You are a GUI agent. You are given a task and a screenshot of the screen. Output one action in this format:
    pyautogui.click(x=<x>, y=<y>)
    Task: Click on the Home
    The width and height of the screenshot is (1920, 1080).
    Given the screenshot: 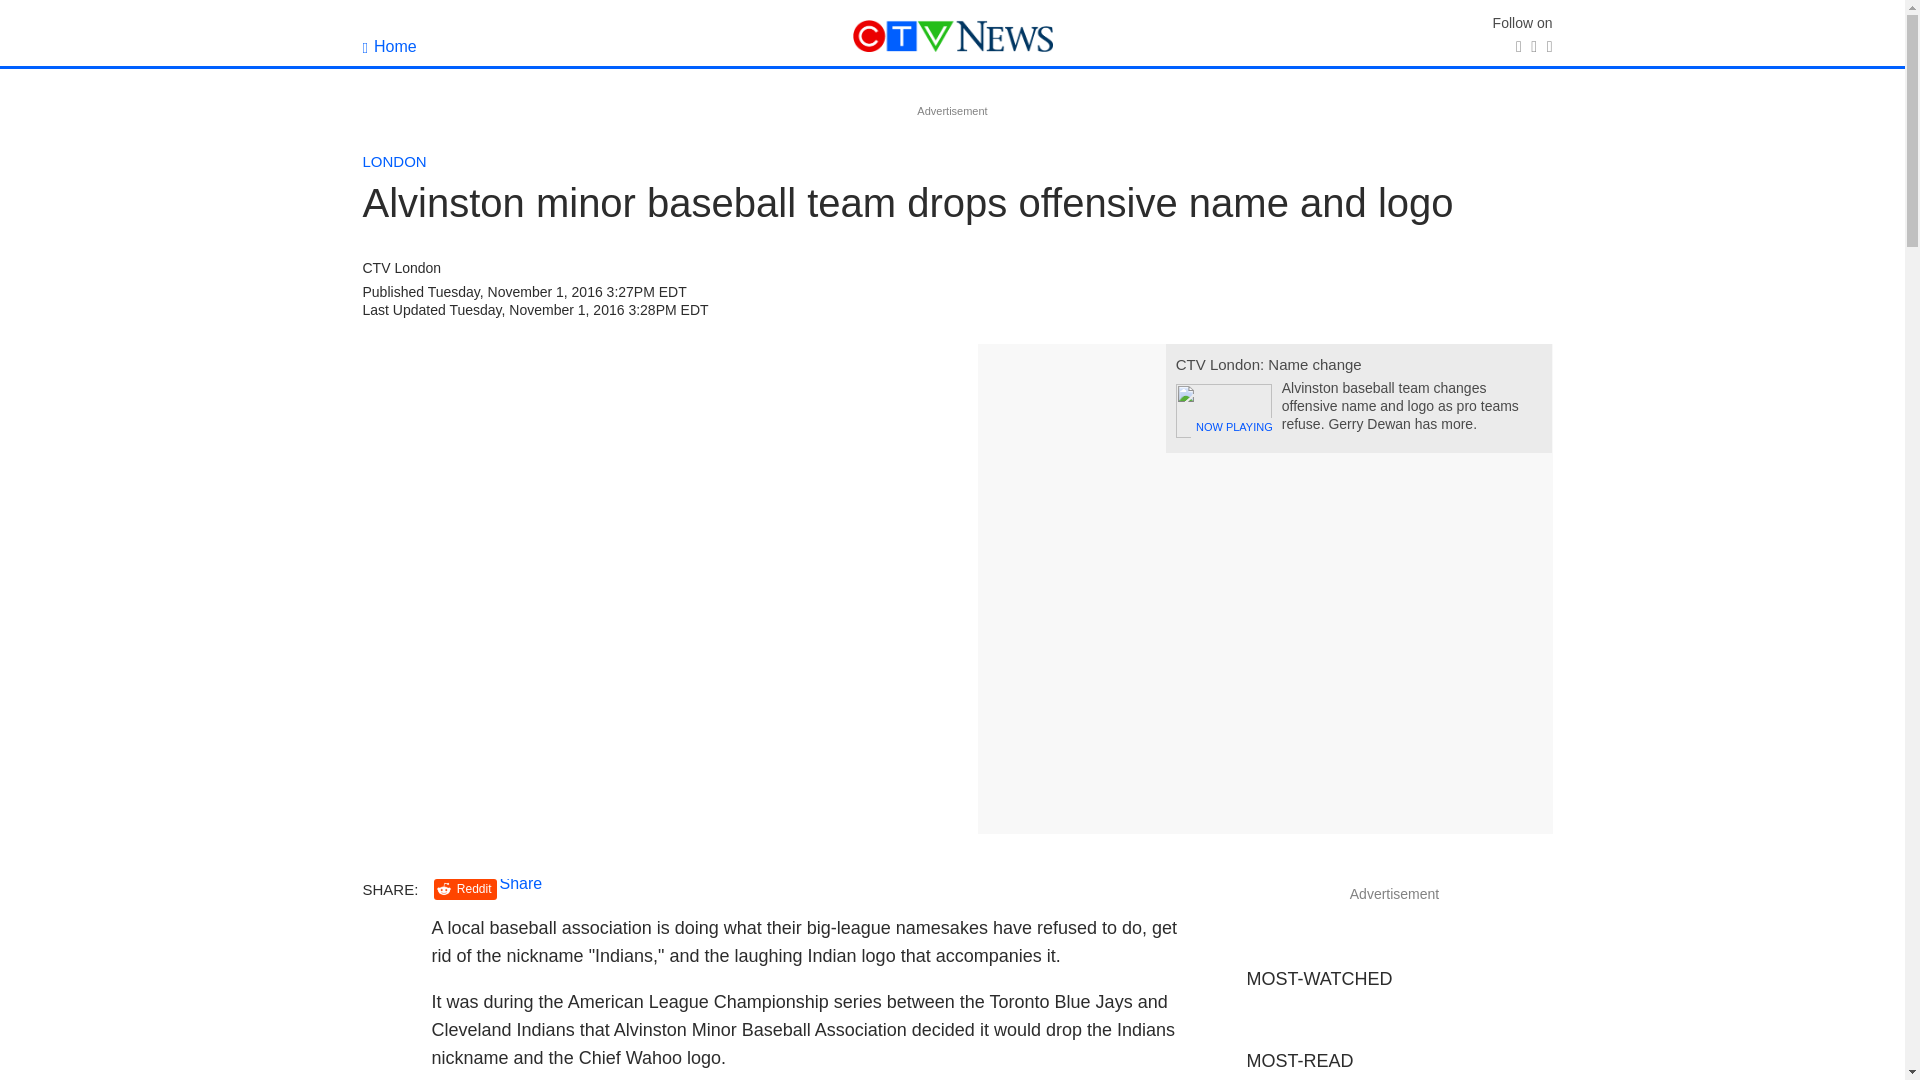 What is the action you would take?
    pyautogui.click(x=389, y=46)
    